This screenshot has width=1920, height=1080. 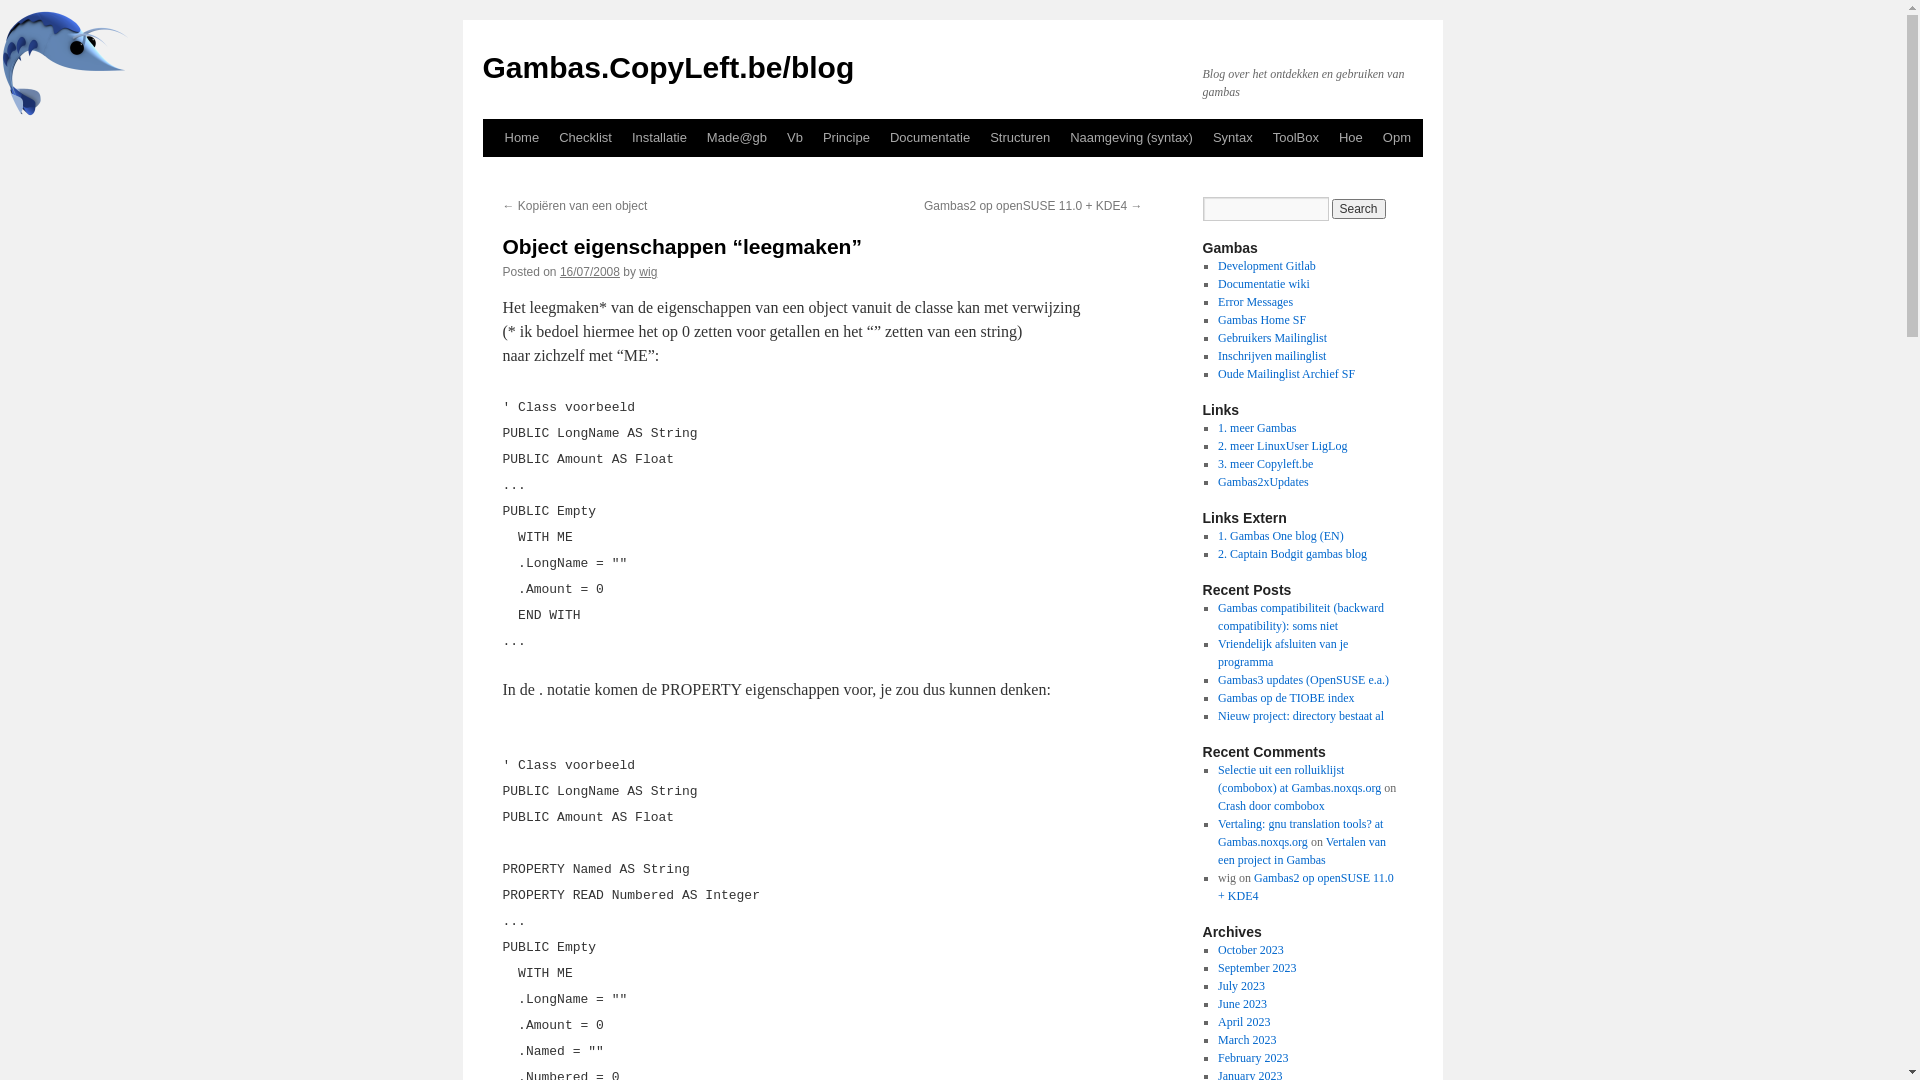 What do you see at coordinates (492, 176) in the screenshot?
I see `Skip to content` at bounding box center [492, 176].